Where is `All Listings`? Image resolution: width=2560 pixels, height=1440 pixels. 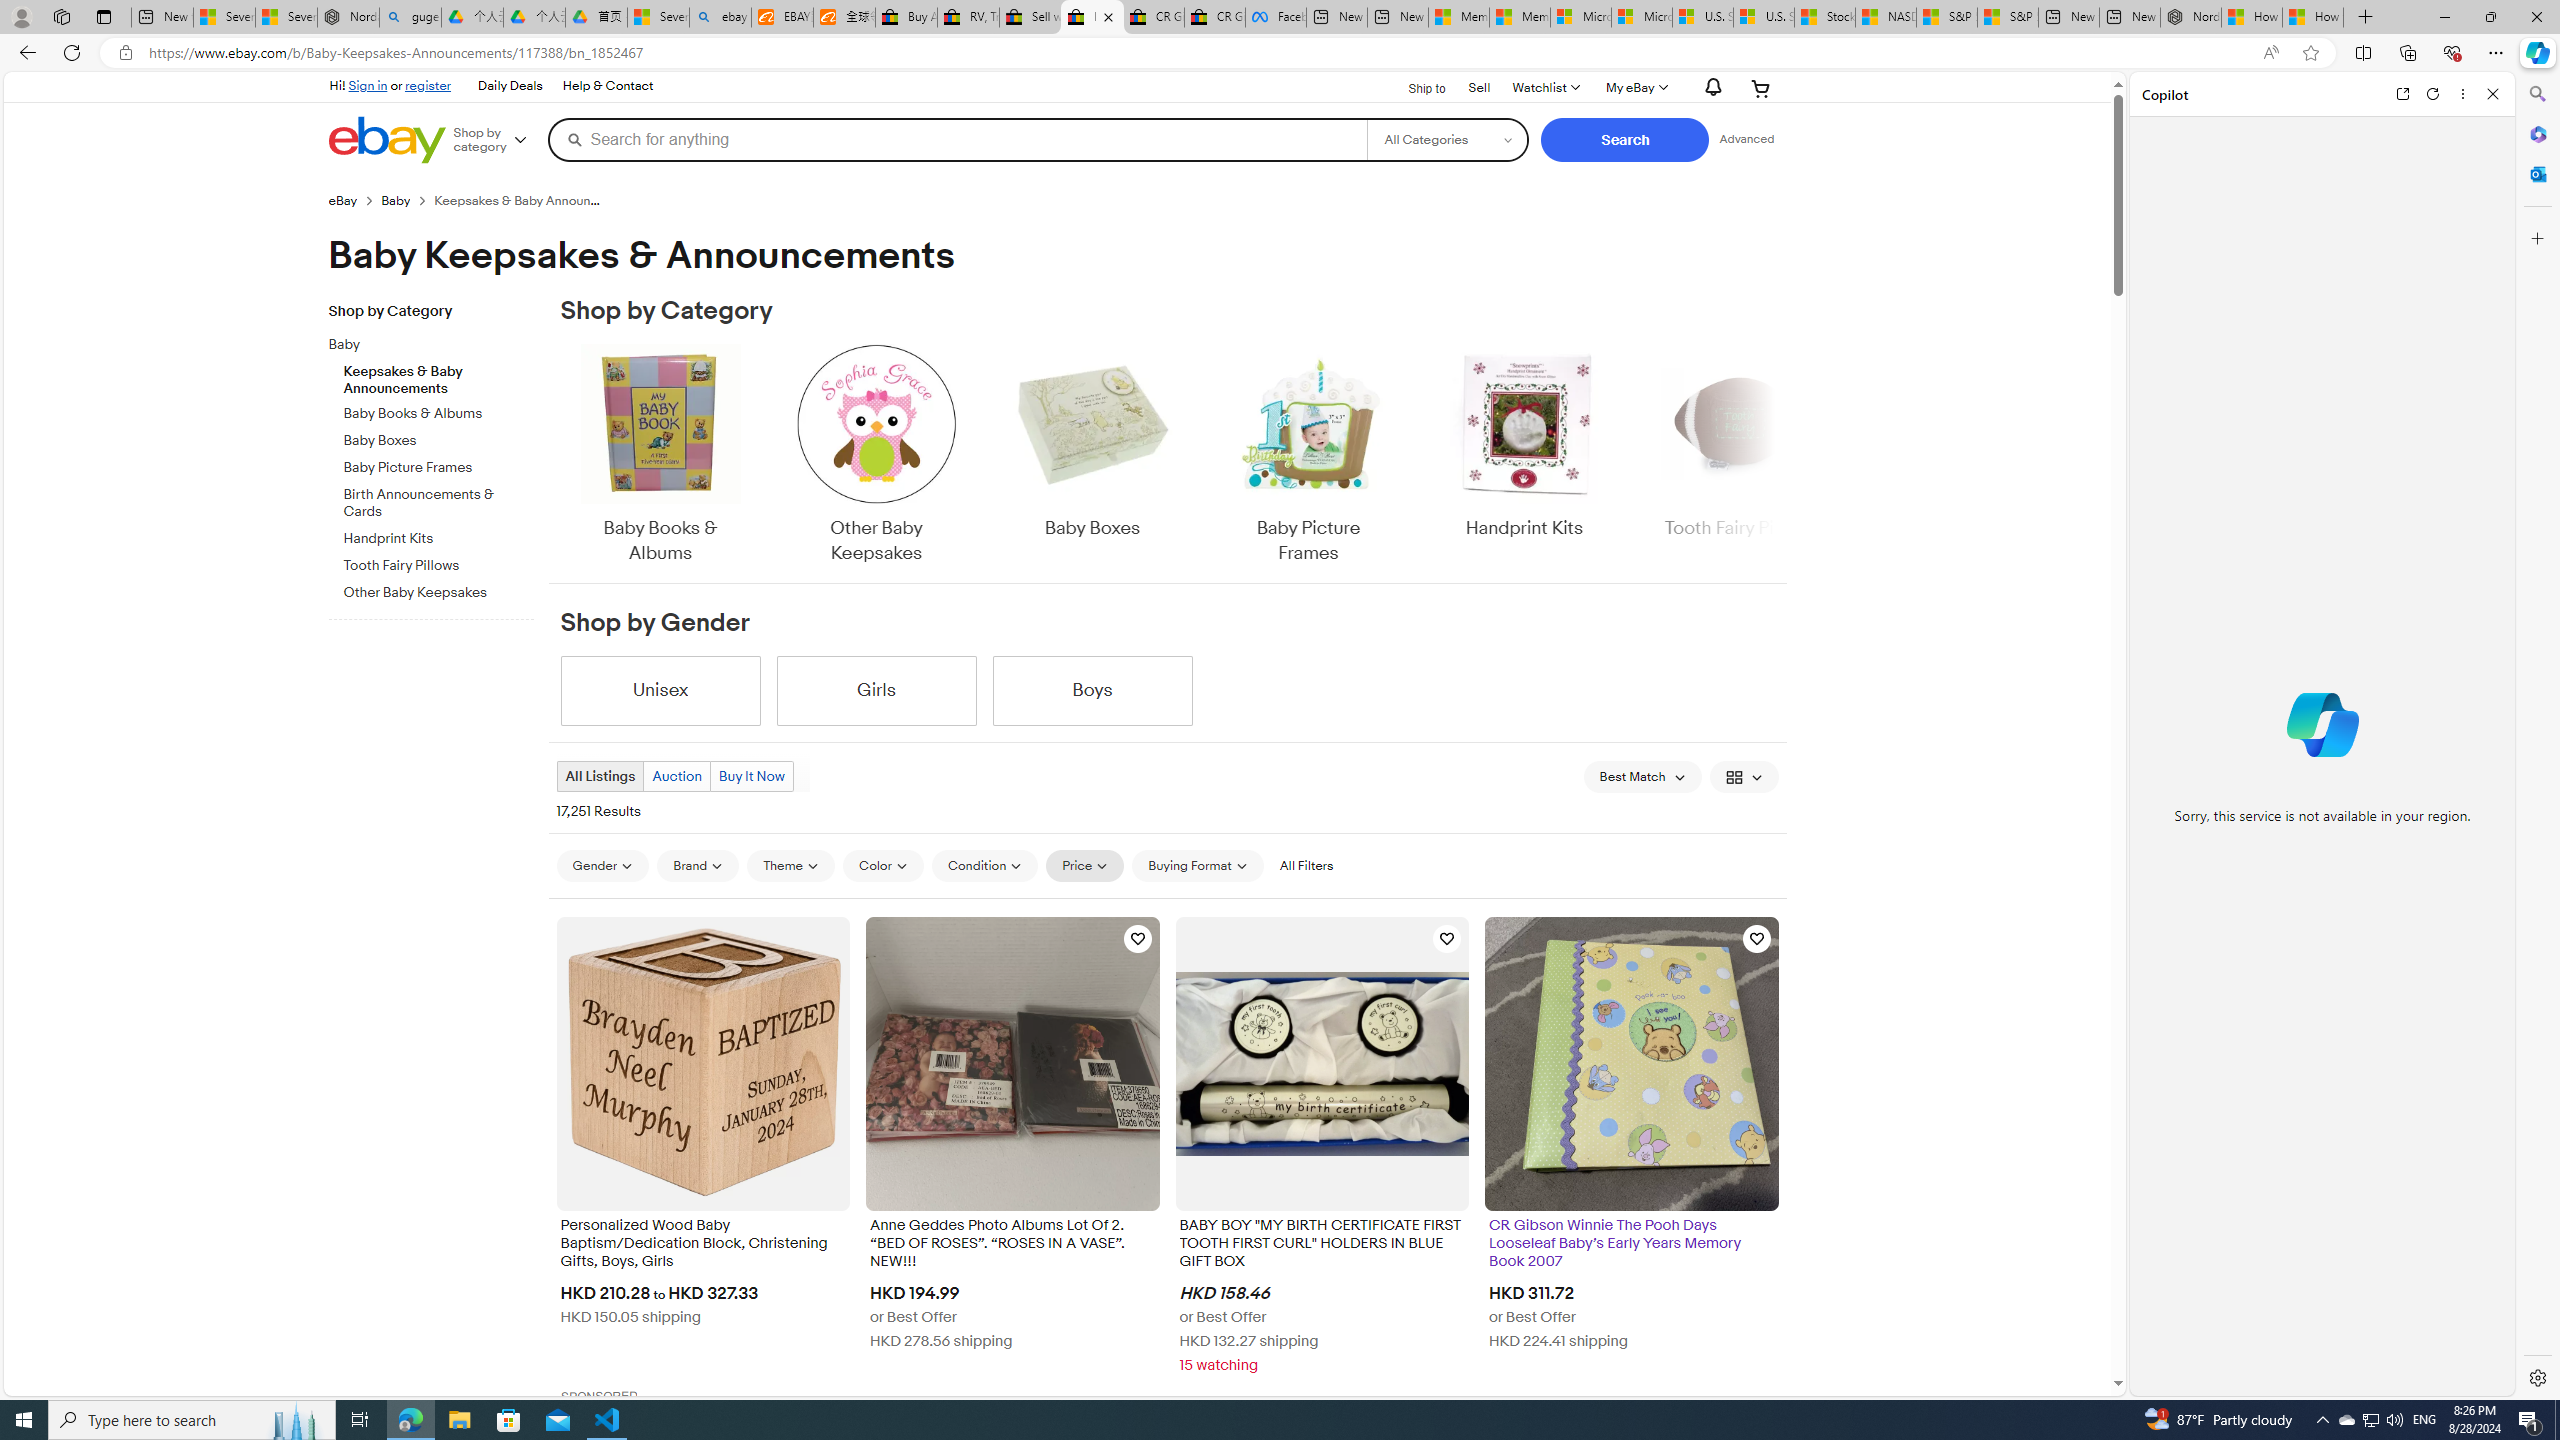
All Listings is located at coordinates (600, 776).